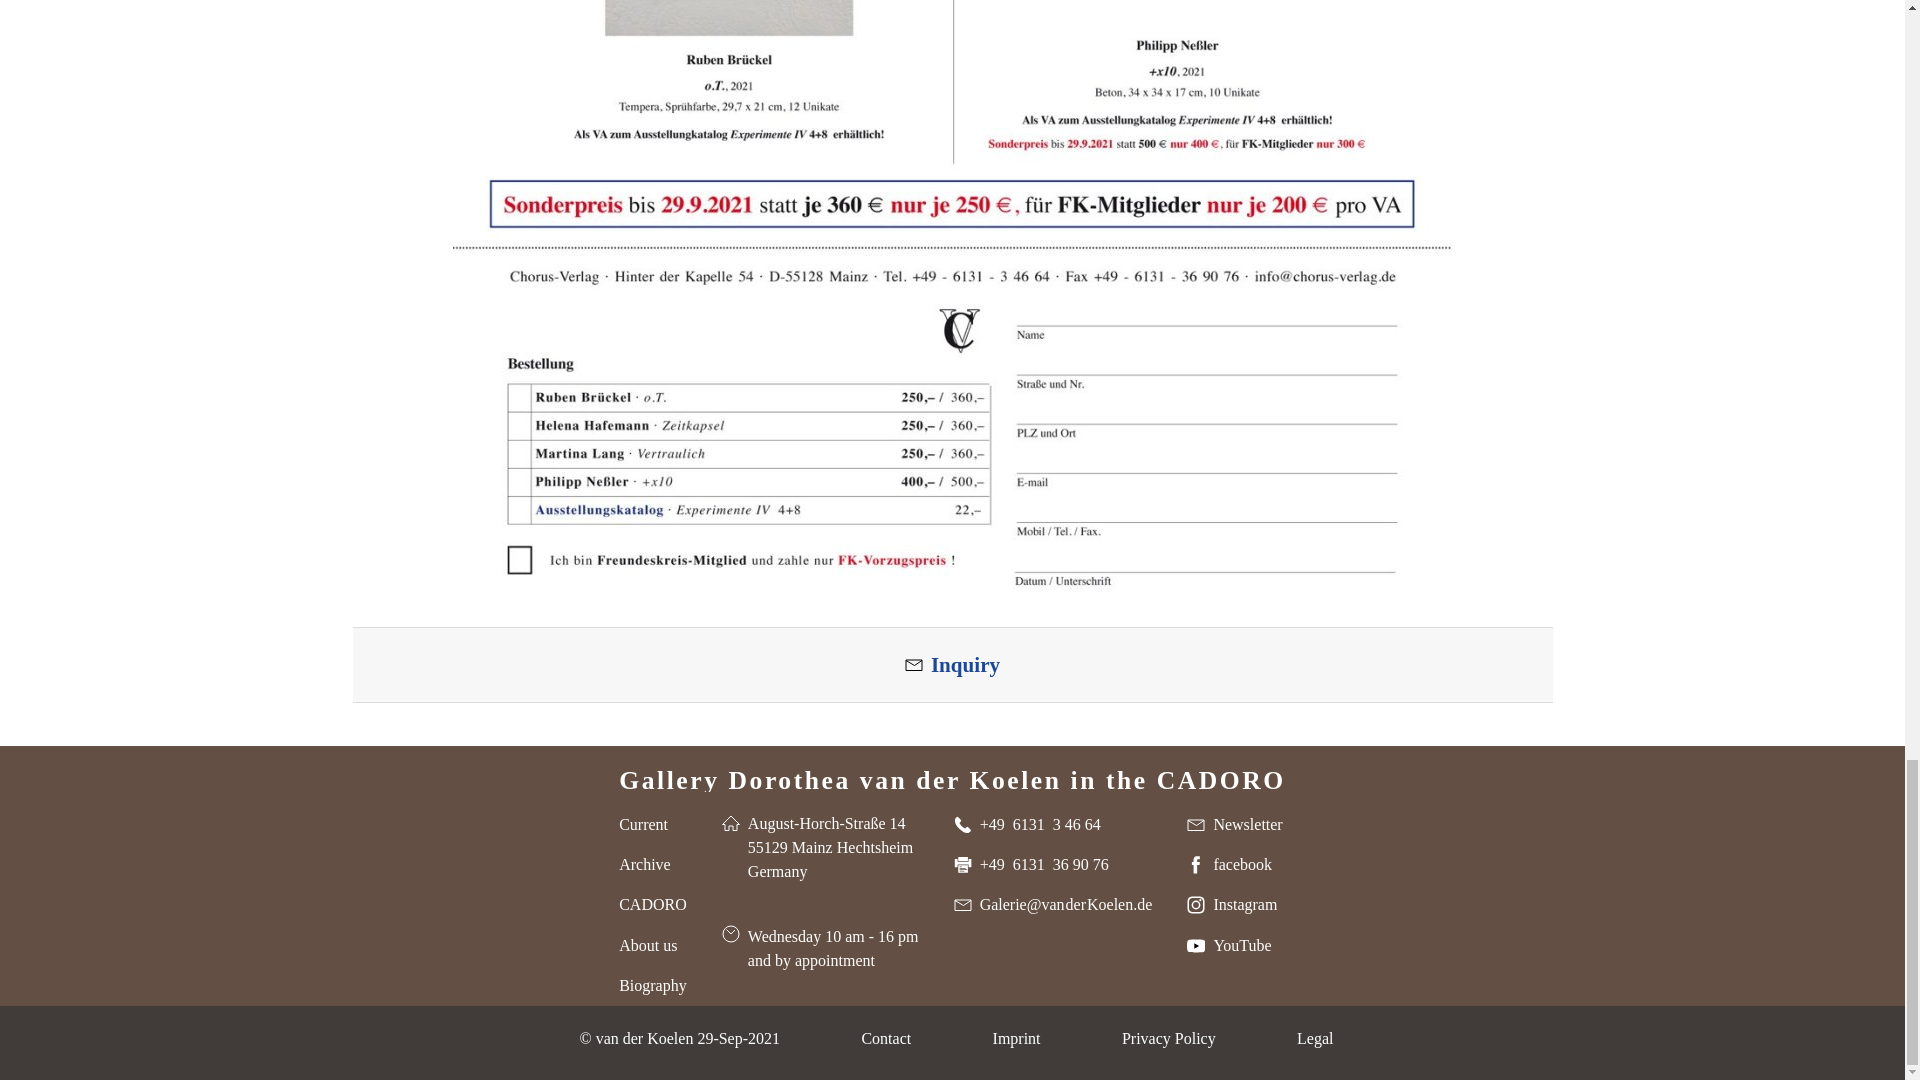 This screenshot has height=1080, width=1920. I want to click on Gallery Dorothea van der Koelen in the CADORO, so click(952, 776).